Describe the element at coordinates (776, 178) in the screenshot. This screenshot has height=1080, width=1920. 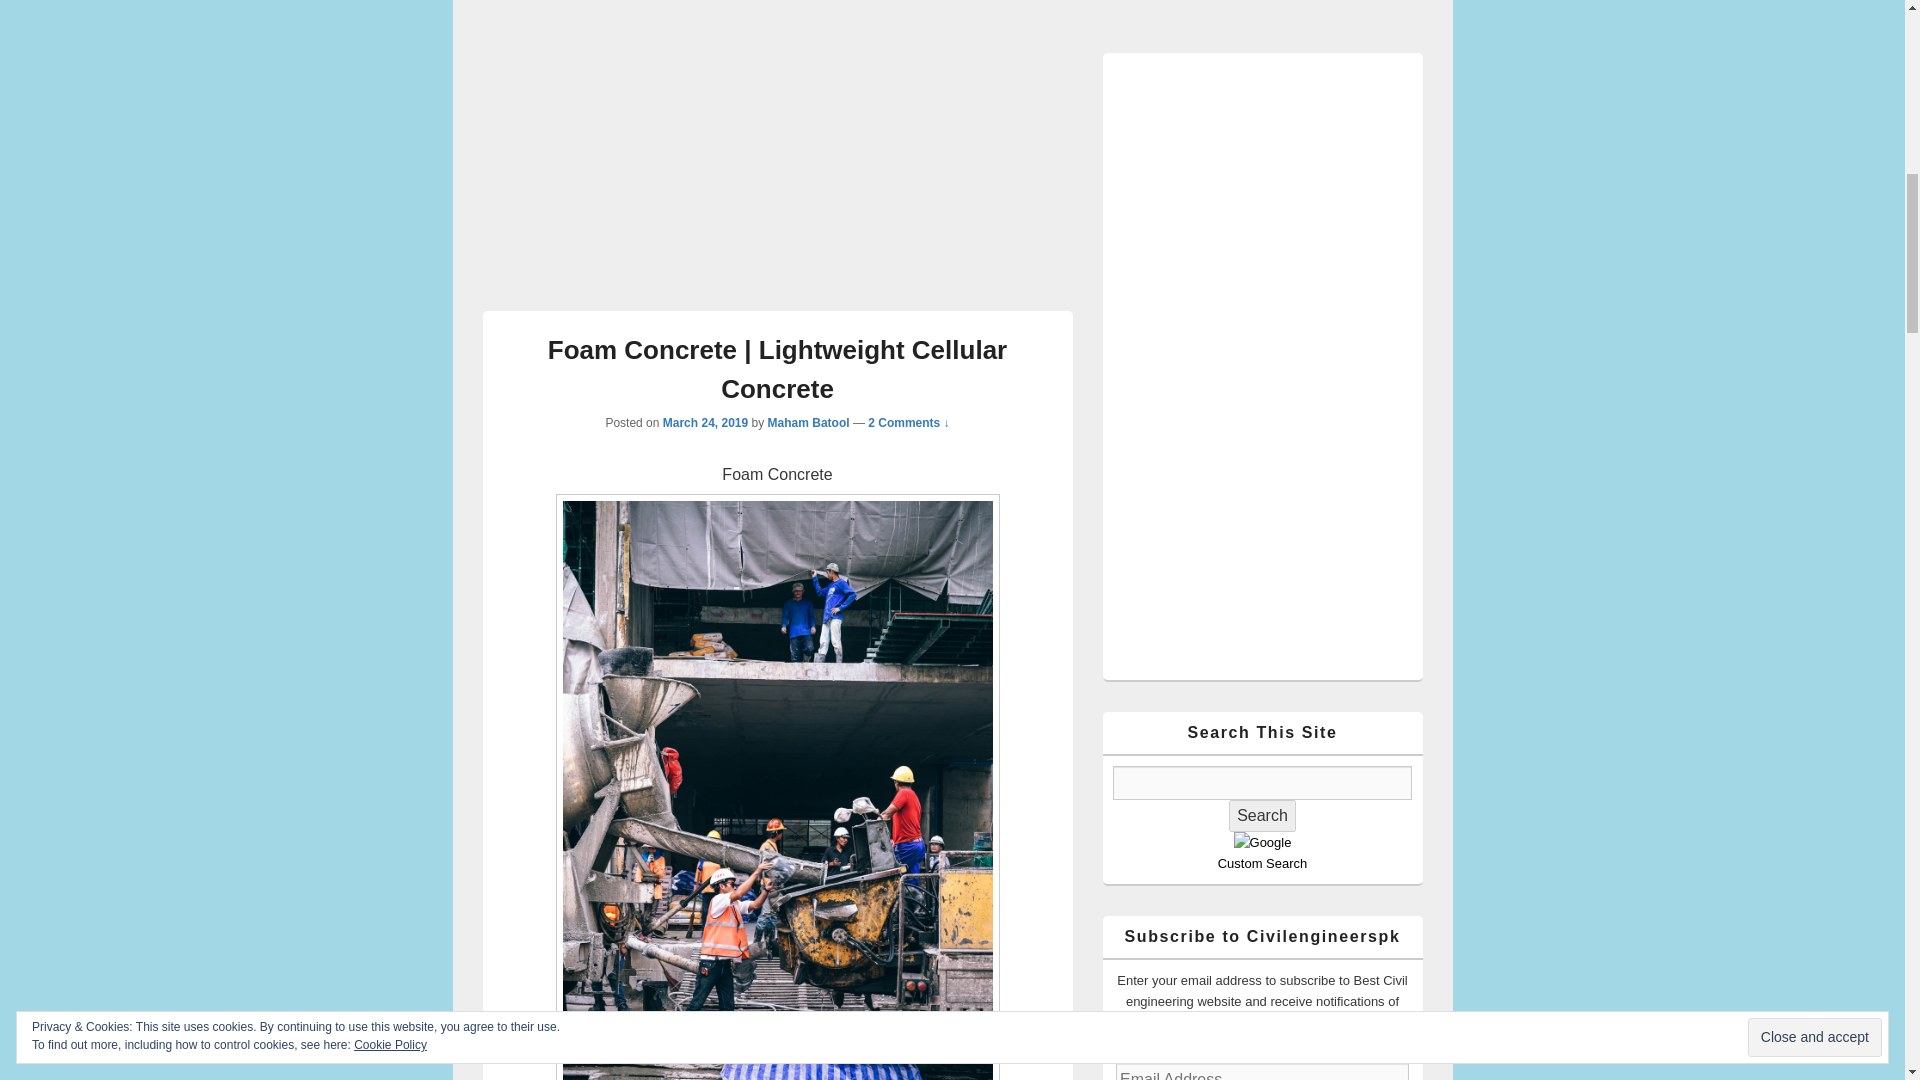
I see `Advertisement` at that location.